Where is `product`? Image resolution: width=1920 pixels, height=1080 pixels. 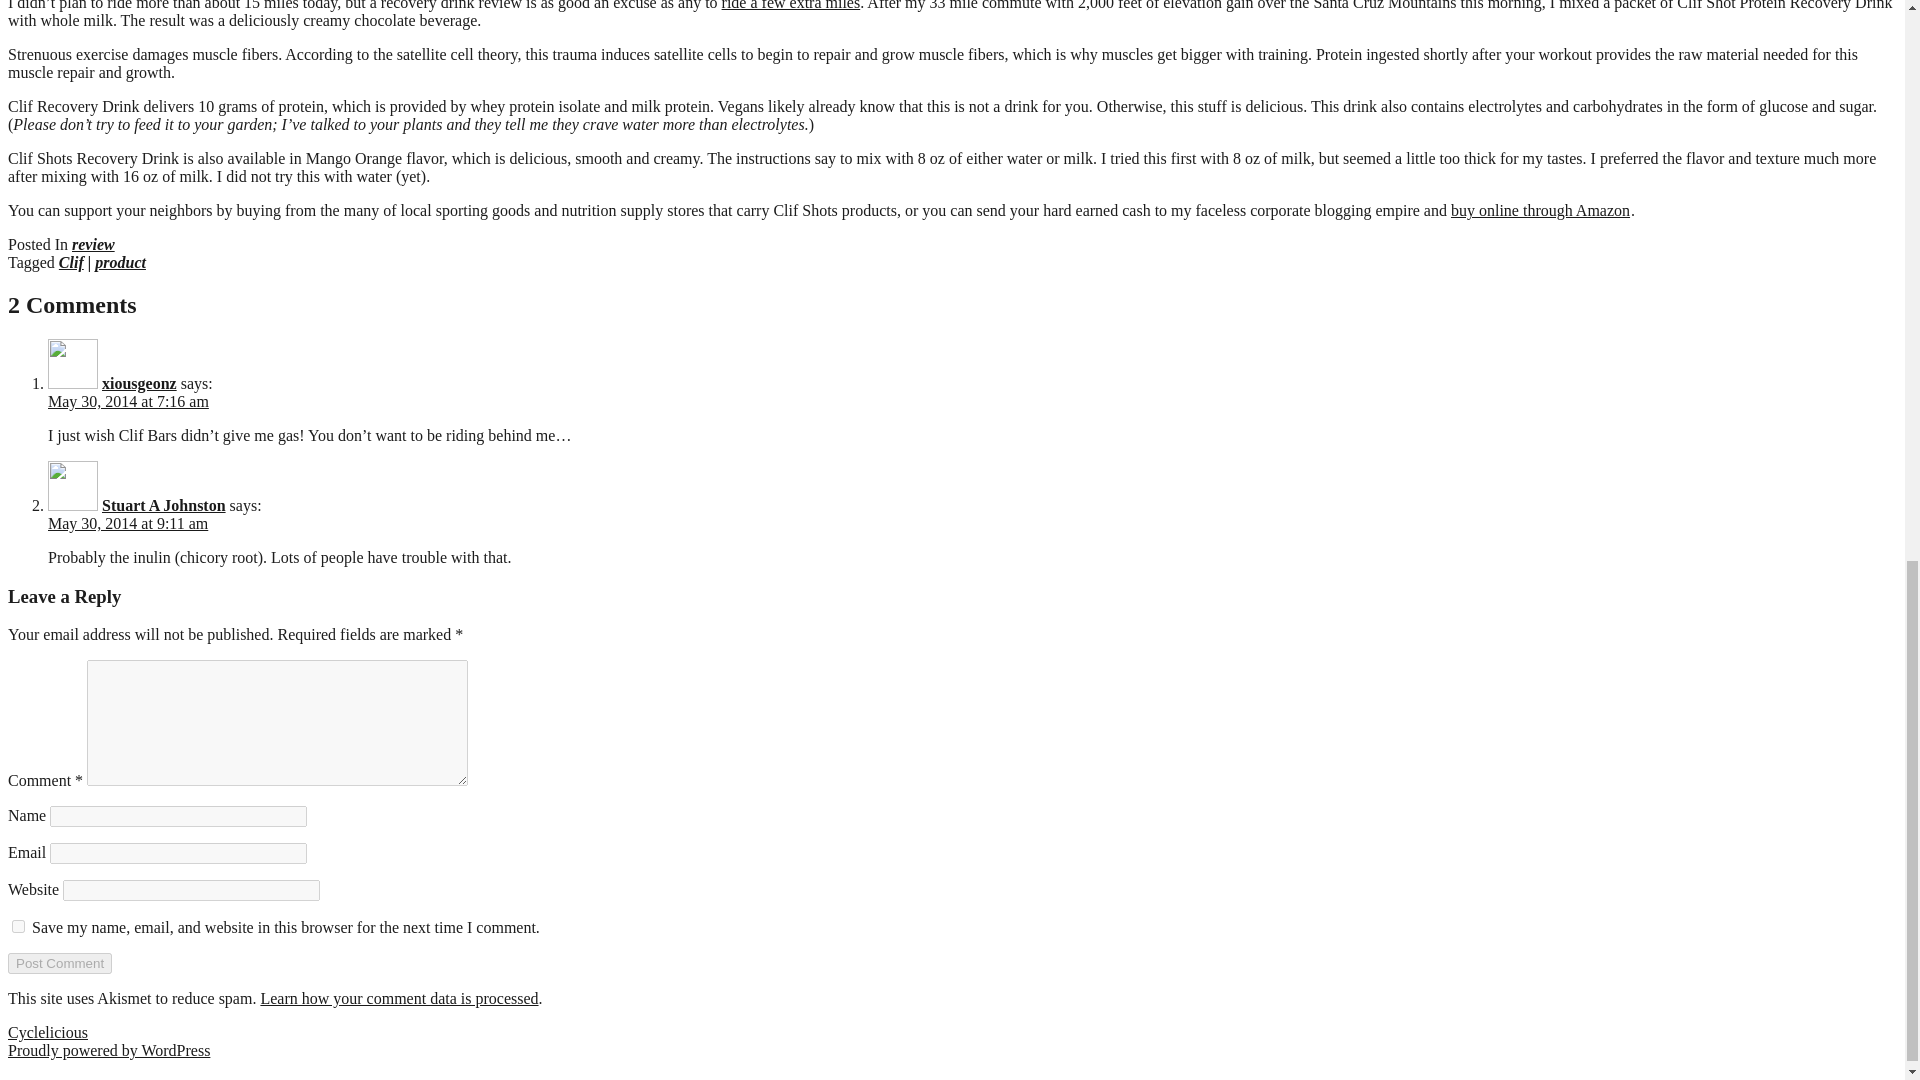
product is located at coordinates (120, 262).